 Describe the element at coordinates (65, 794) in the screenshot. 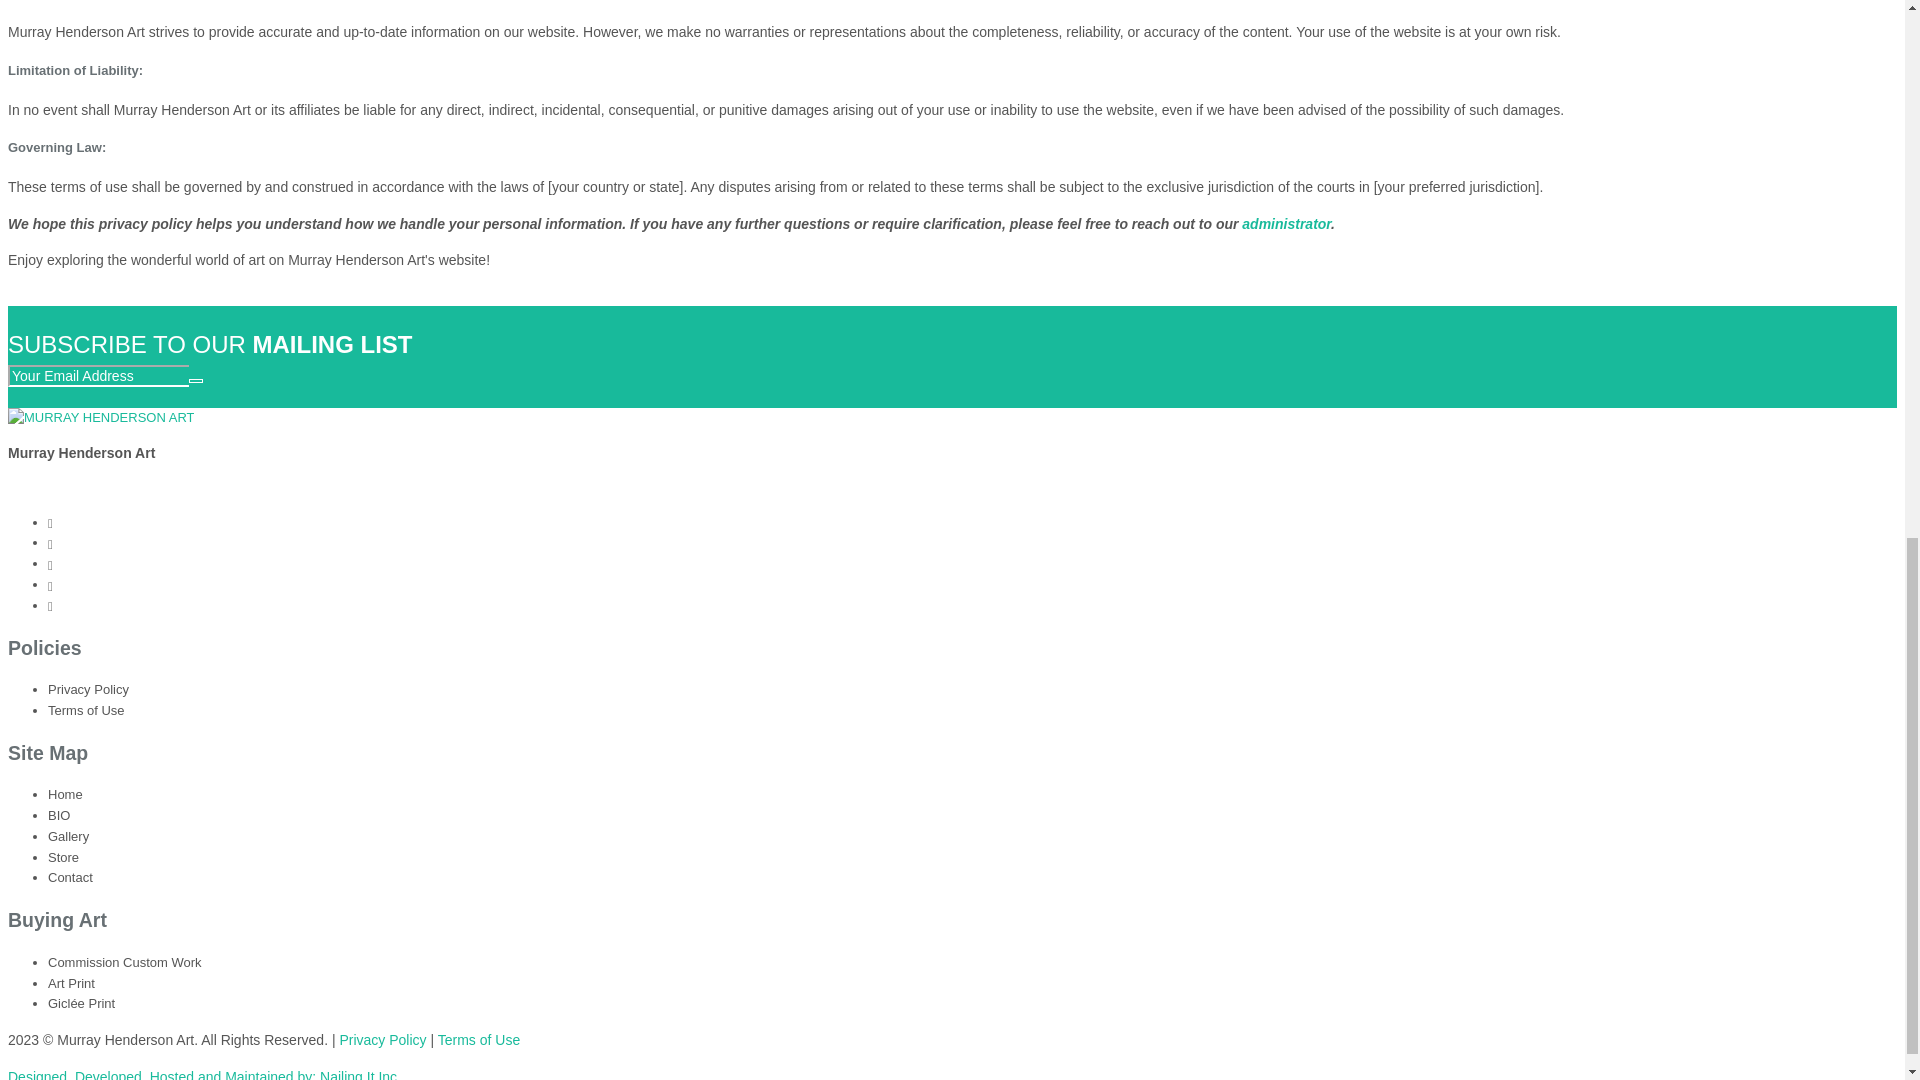

I see `Home` at that location.